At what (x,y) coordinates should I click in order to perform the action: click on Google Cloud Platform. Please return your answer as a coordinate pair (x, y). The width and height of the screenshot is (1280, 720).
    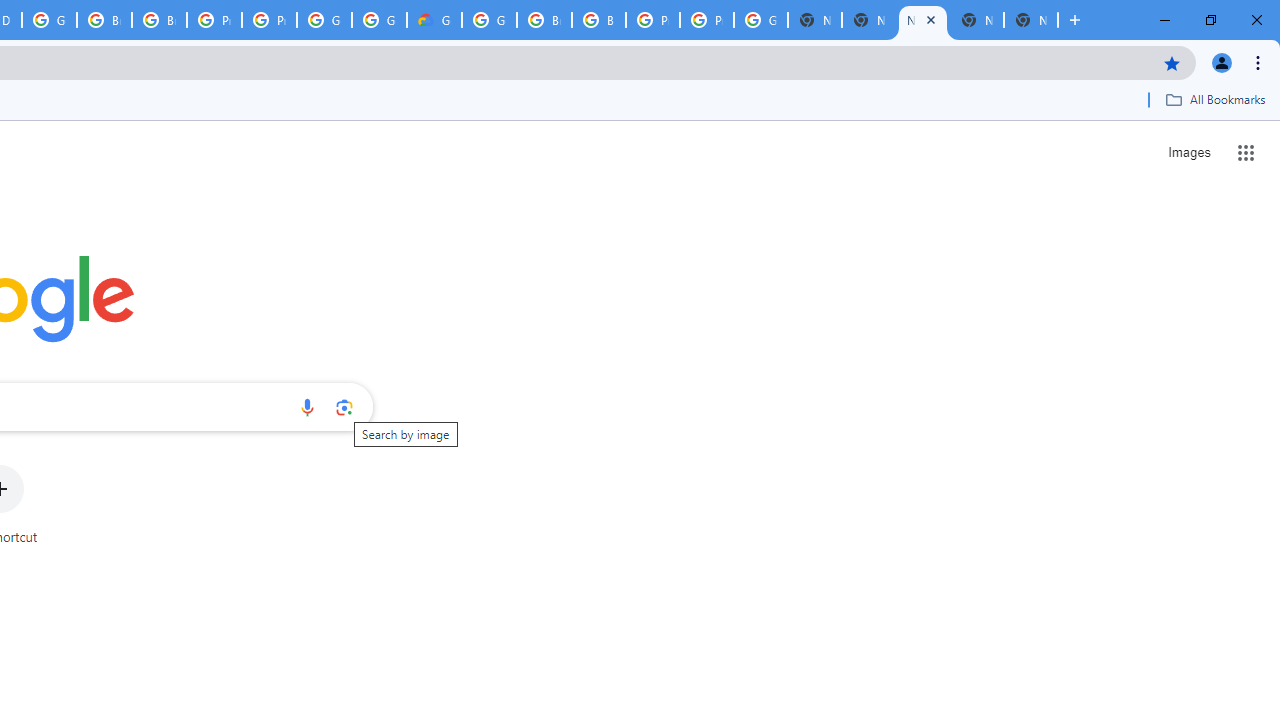
    Looking at the image, I should click on (490, 20).